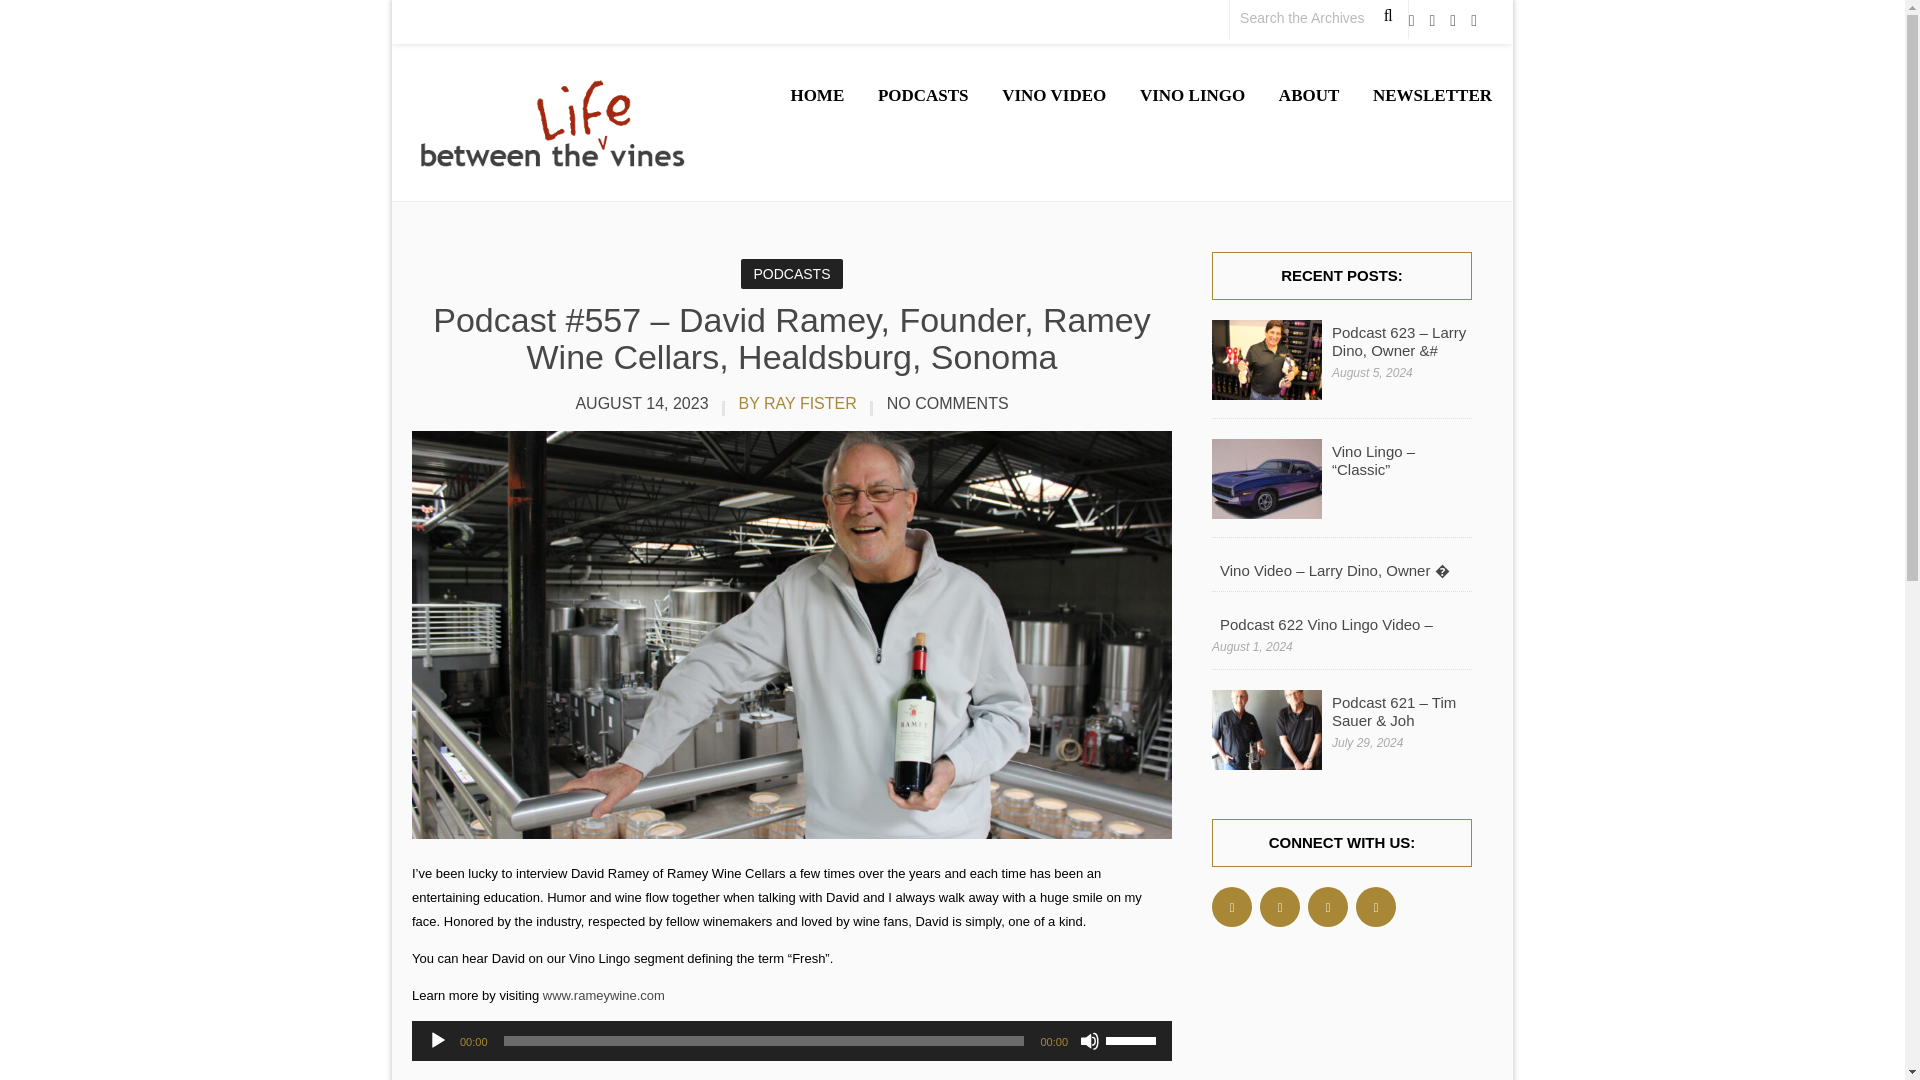 The height and width of the screenshot is (1080, 1920). I want to click on NO COMMENTS, so click(947, 403).